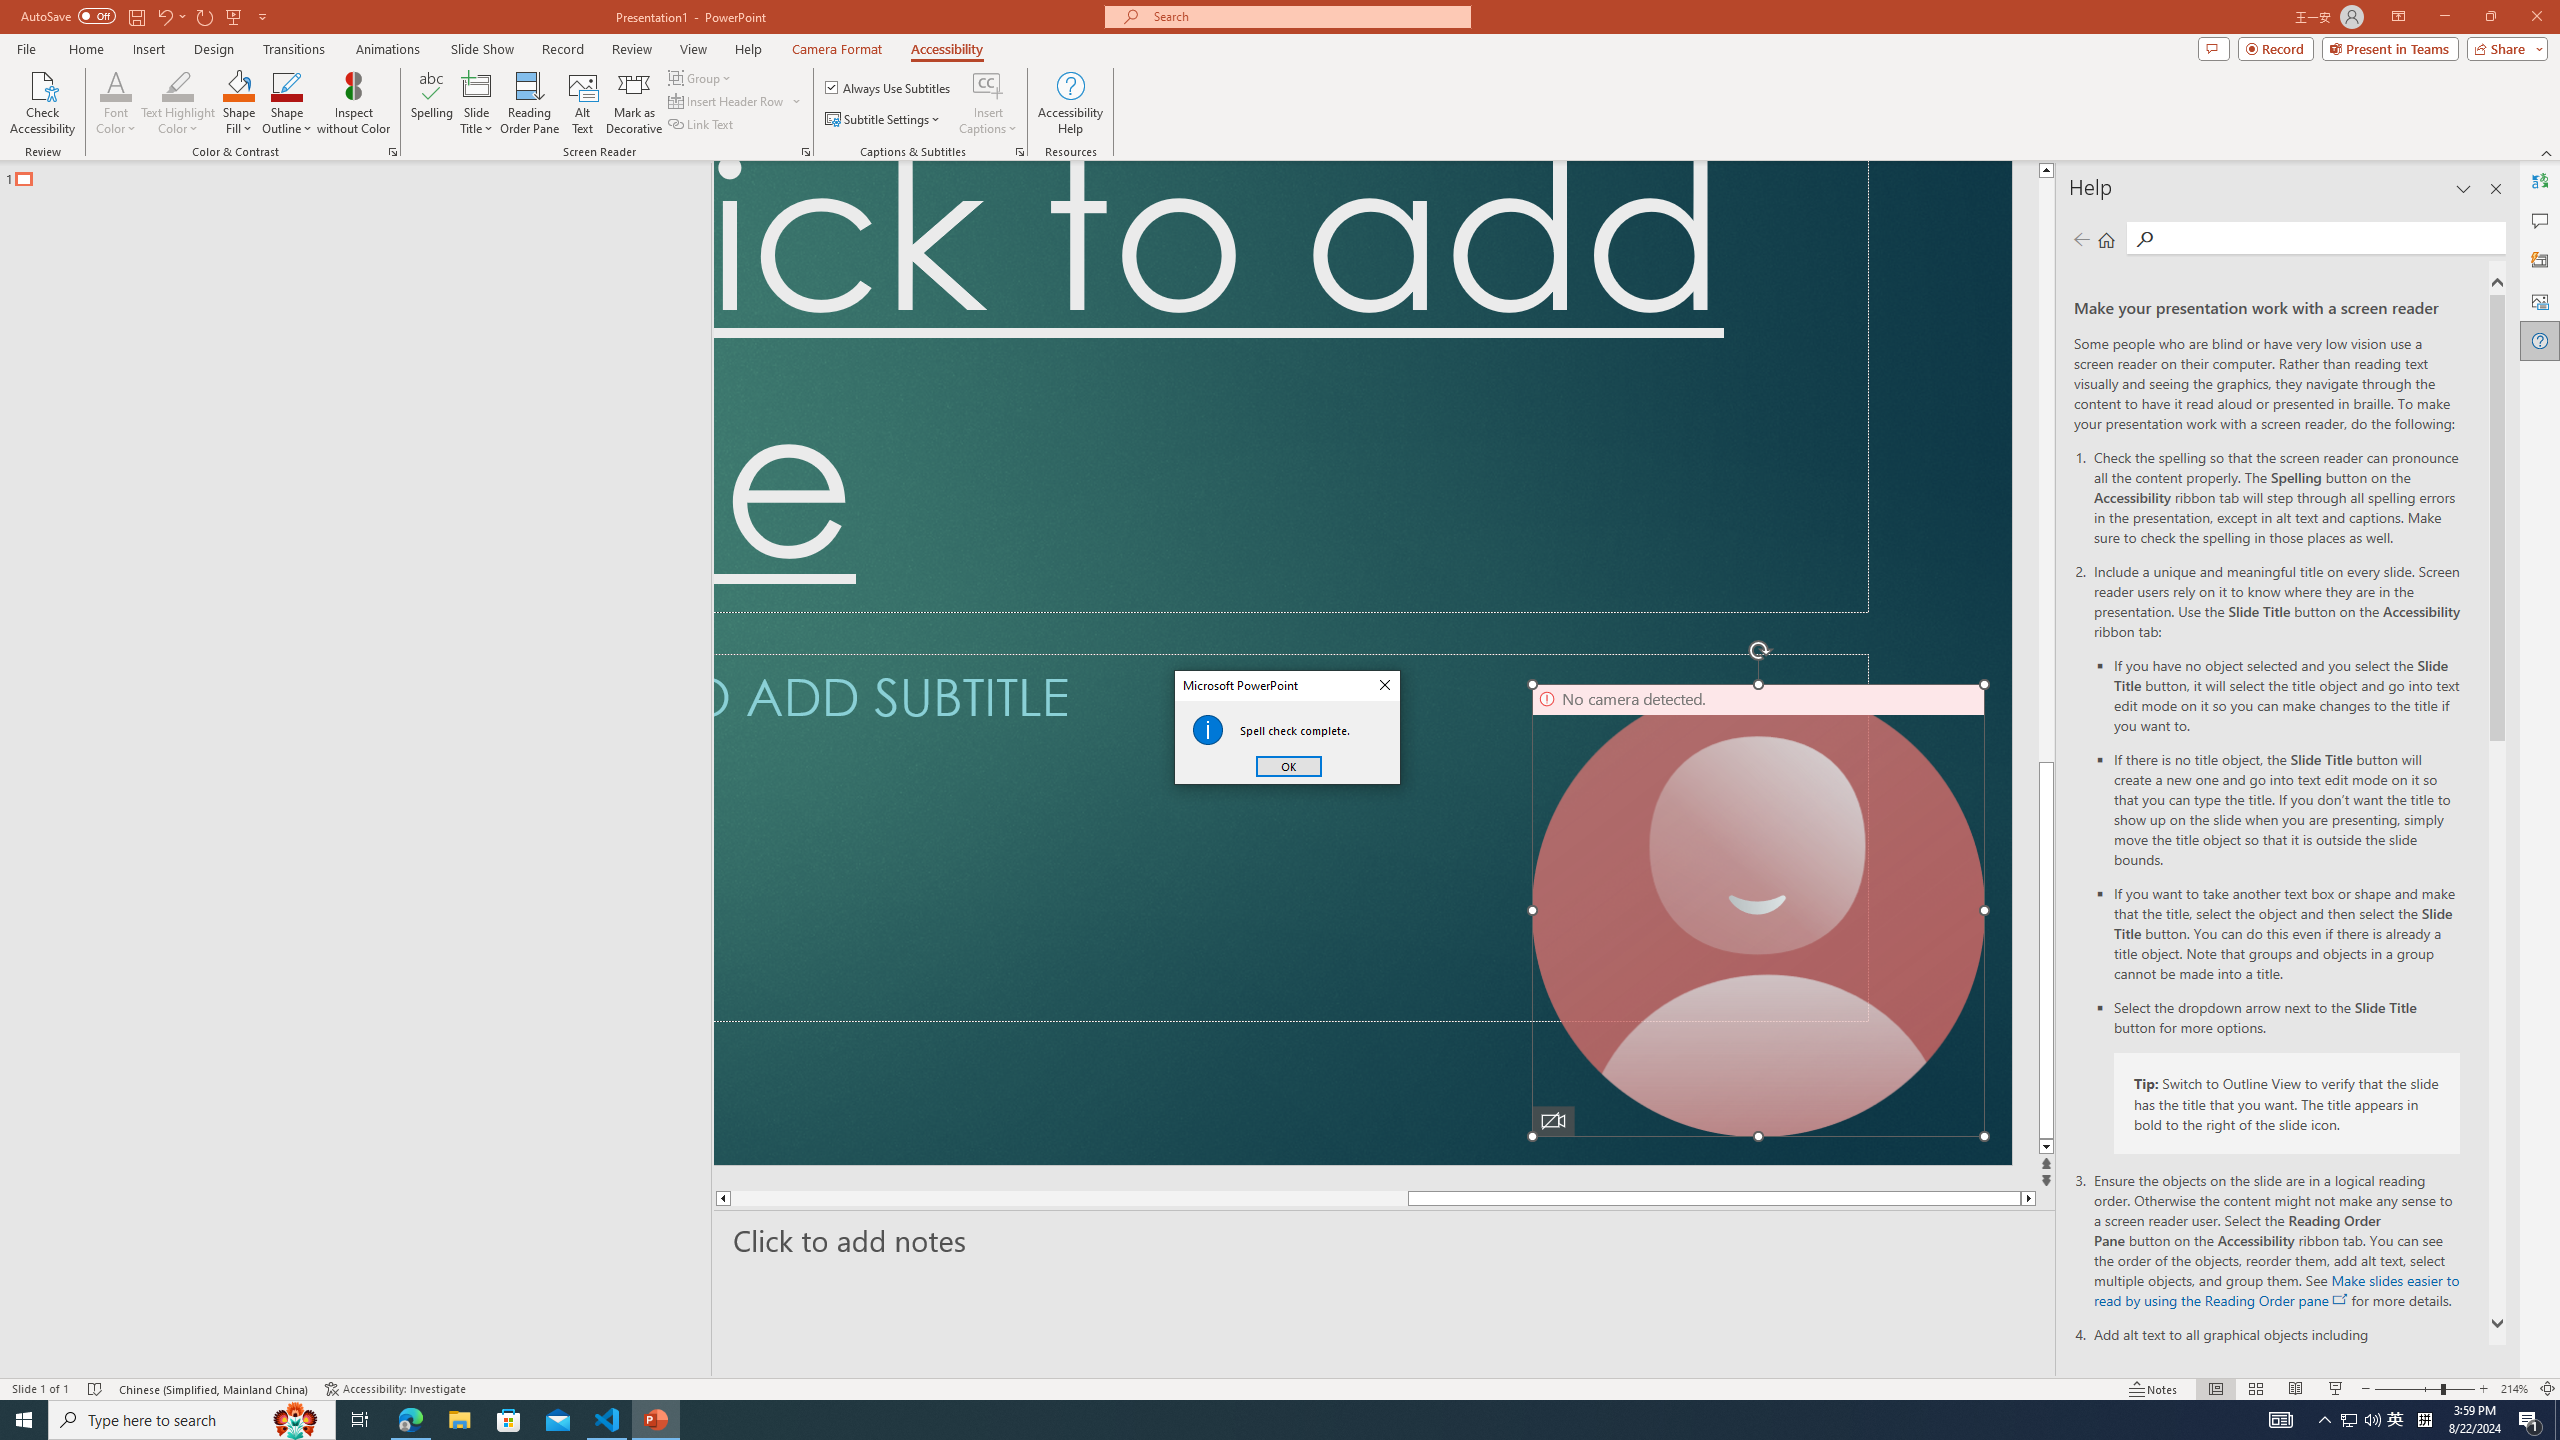  I want to click on Color & Contrast, so click(392, 152).